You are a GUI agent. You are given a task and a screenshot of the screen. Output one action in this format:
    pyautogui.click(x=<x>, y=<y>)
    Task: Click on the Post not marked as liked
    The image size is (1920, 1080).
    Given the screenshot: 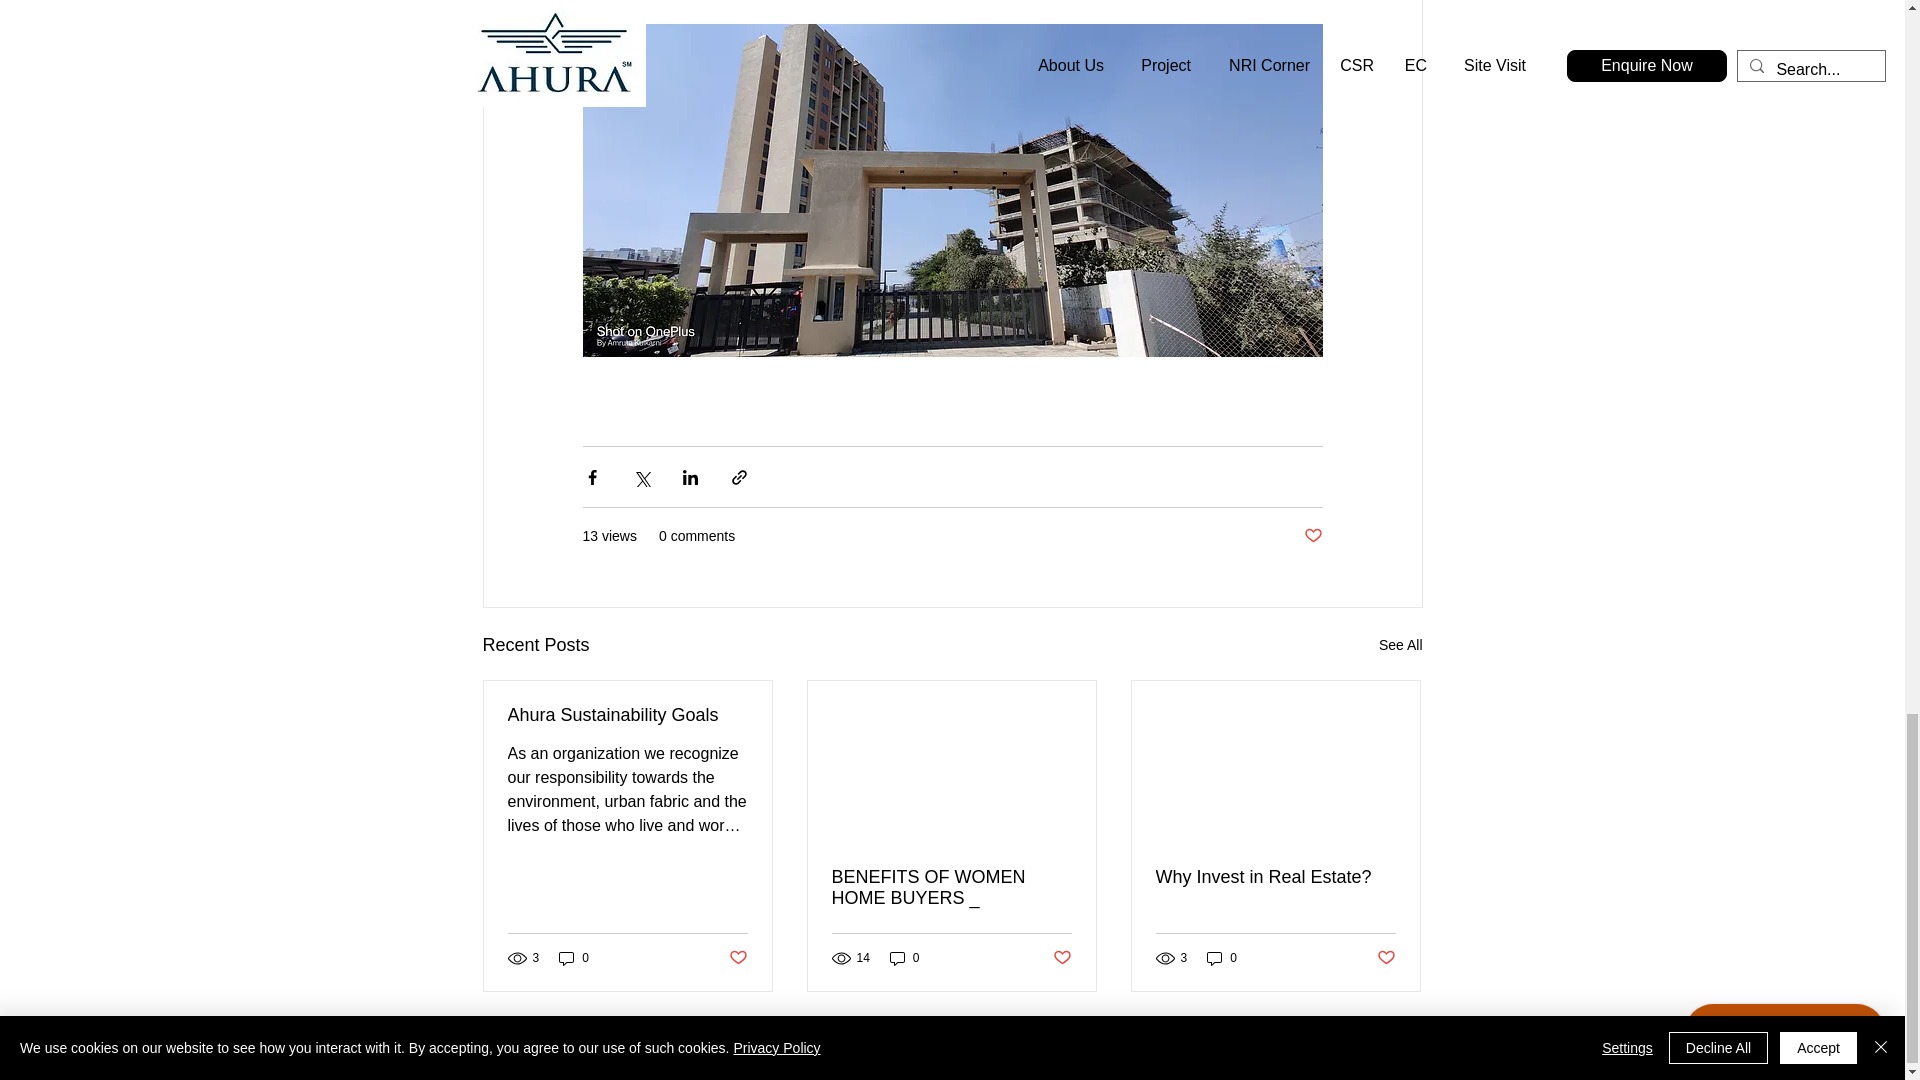 What is the action you would take?
    pyautogui.click(x=1062, y=958)
    